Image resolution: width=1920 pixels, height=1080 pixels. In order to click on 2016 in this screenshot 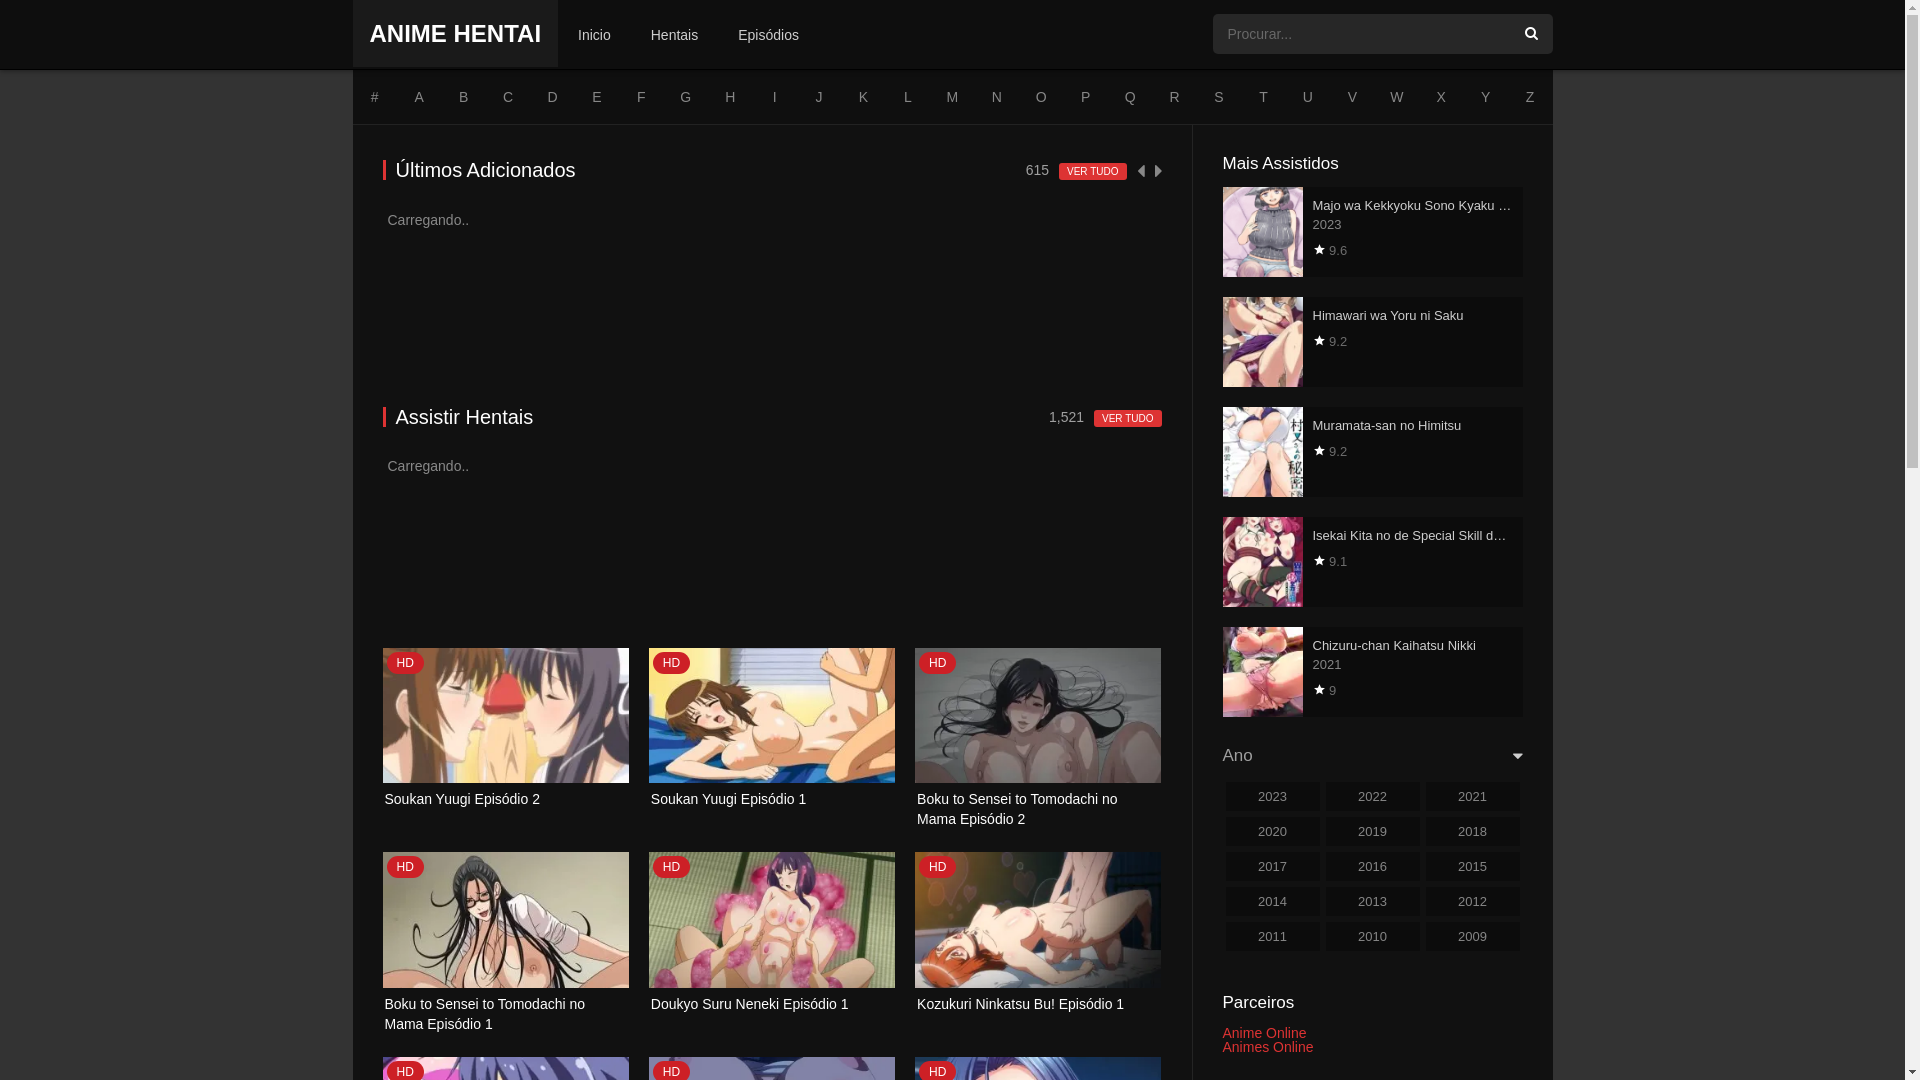, I will do `click(1373, 866)`.